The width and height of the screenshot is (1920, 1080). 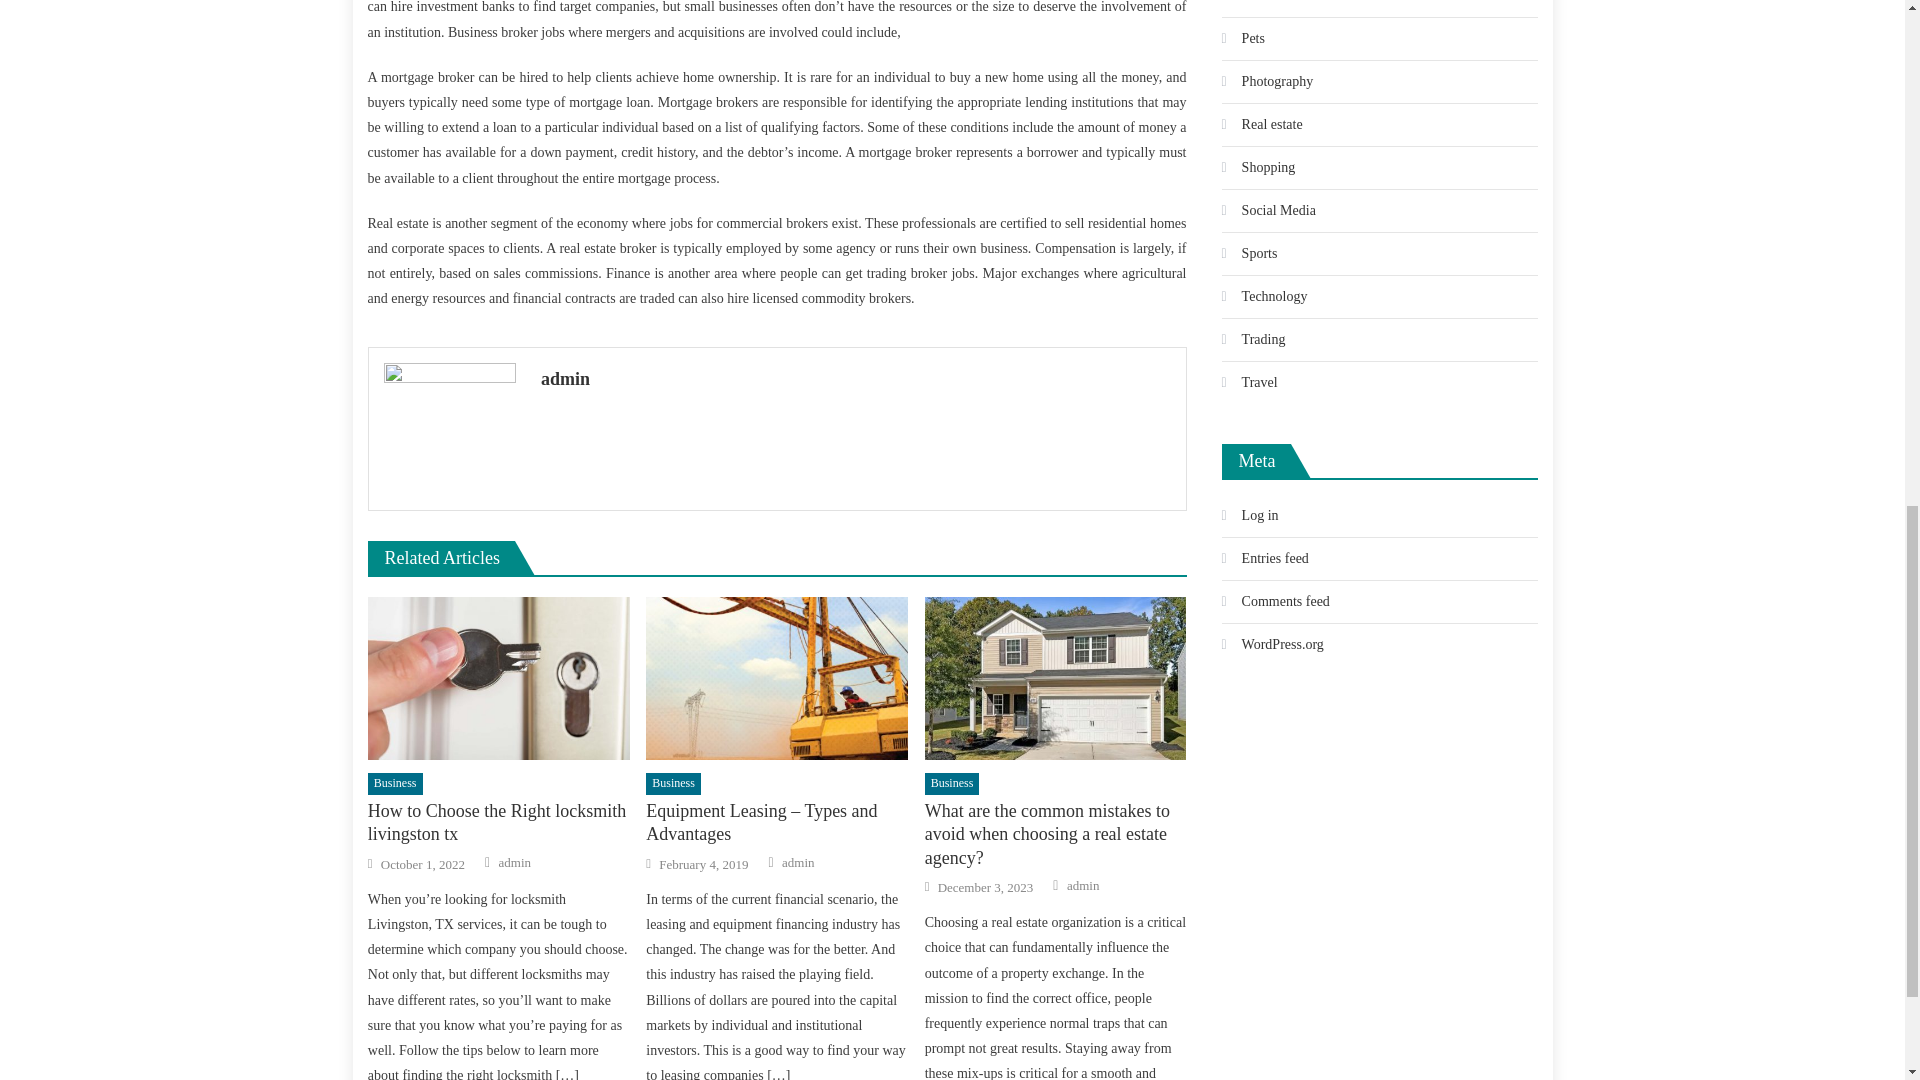 What do you see at coordinates (498, 823) in the screenshot?
I see `How to Choose the Right locksmith livingston tx` at bounding box center [498, 823].